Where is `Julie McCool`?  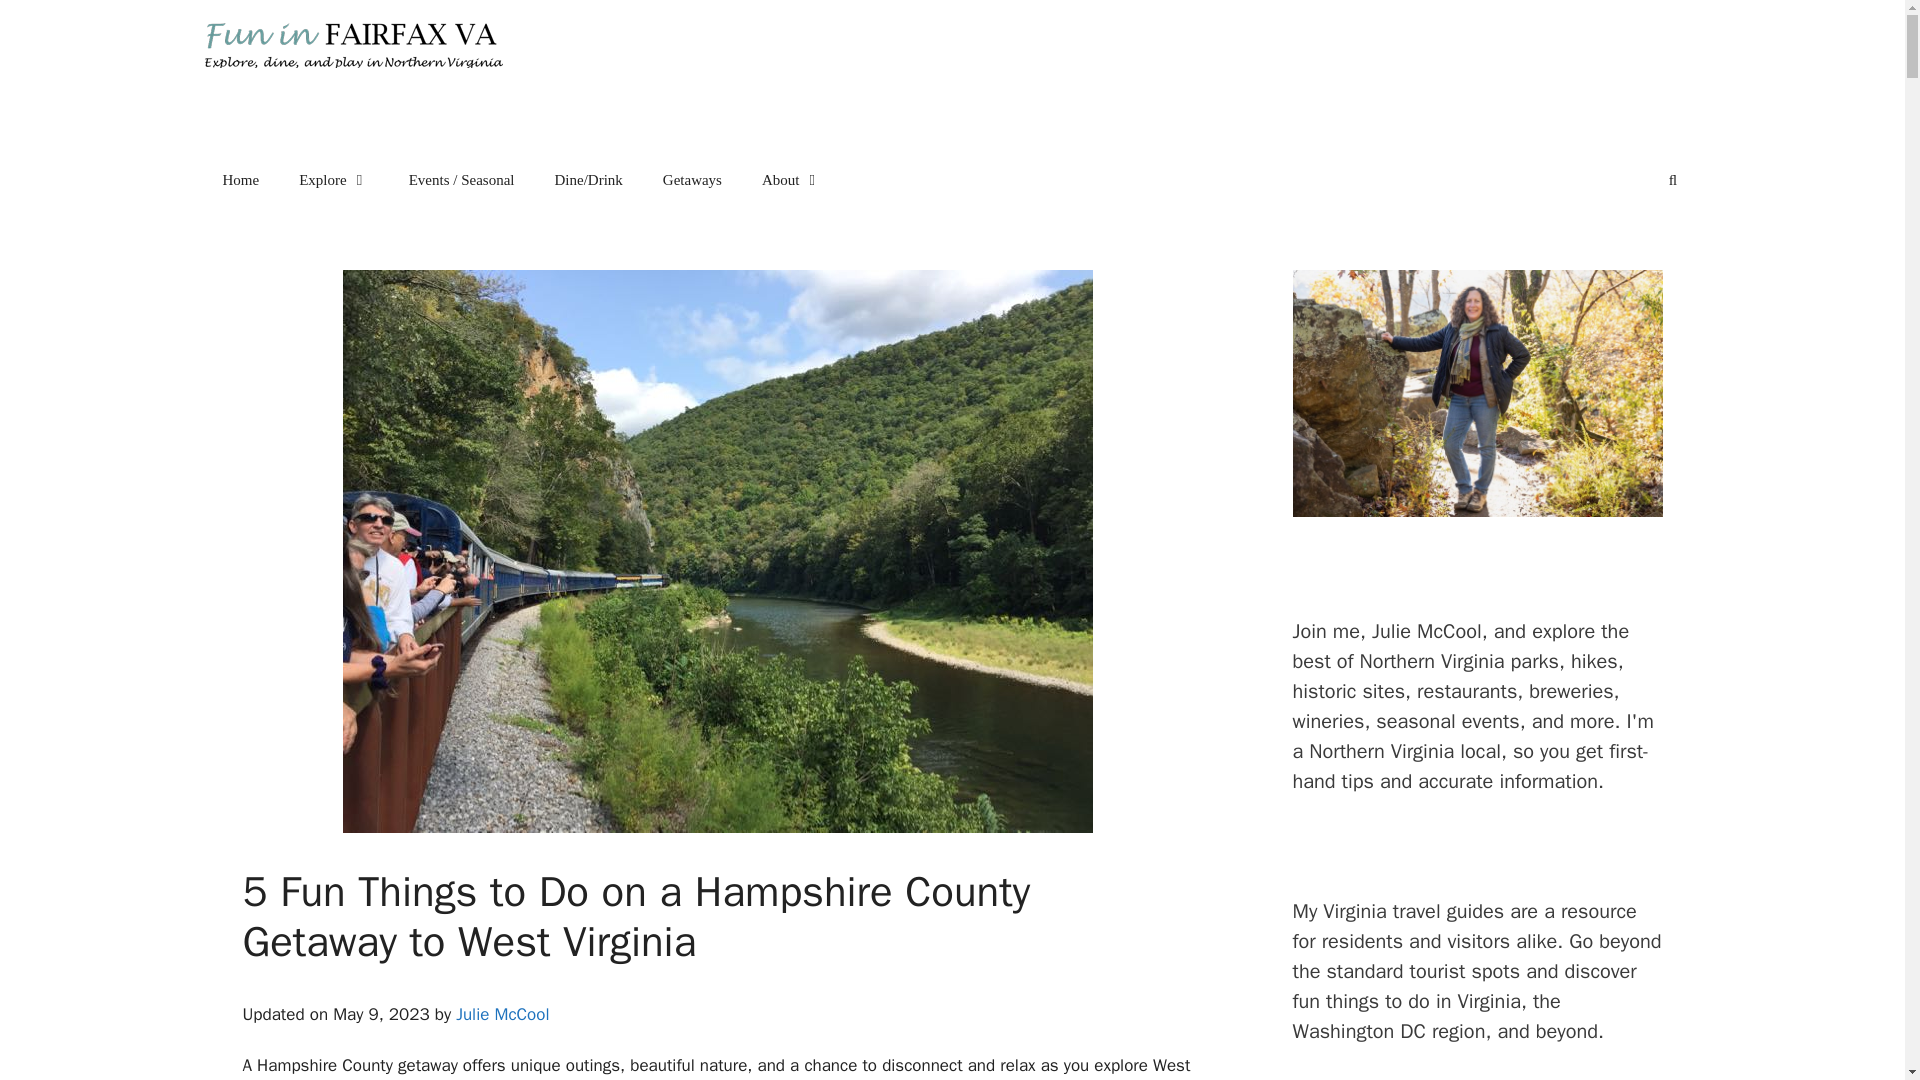
Julie McCool is located at coordinates (502, 1014).